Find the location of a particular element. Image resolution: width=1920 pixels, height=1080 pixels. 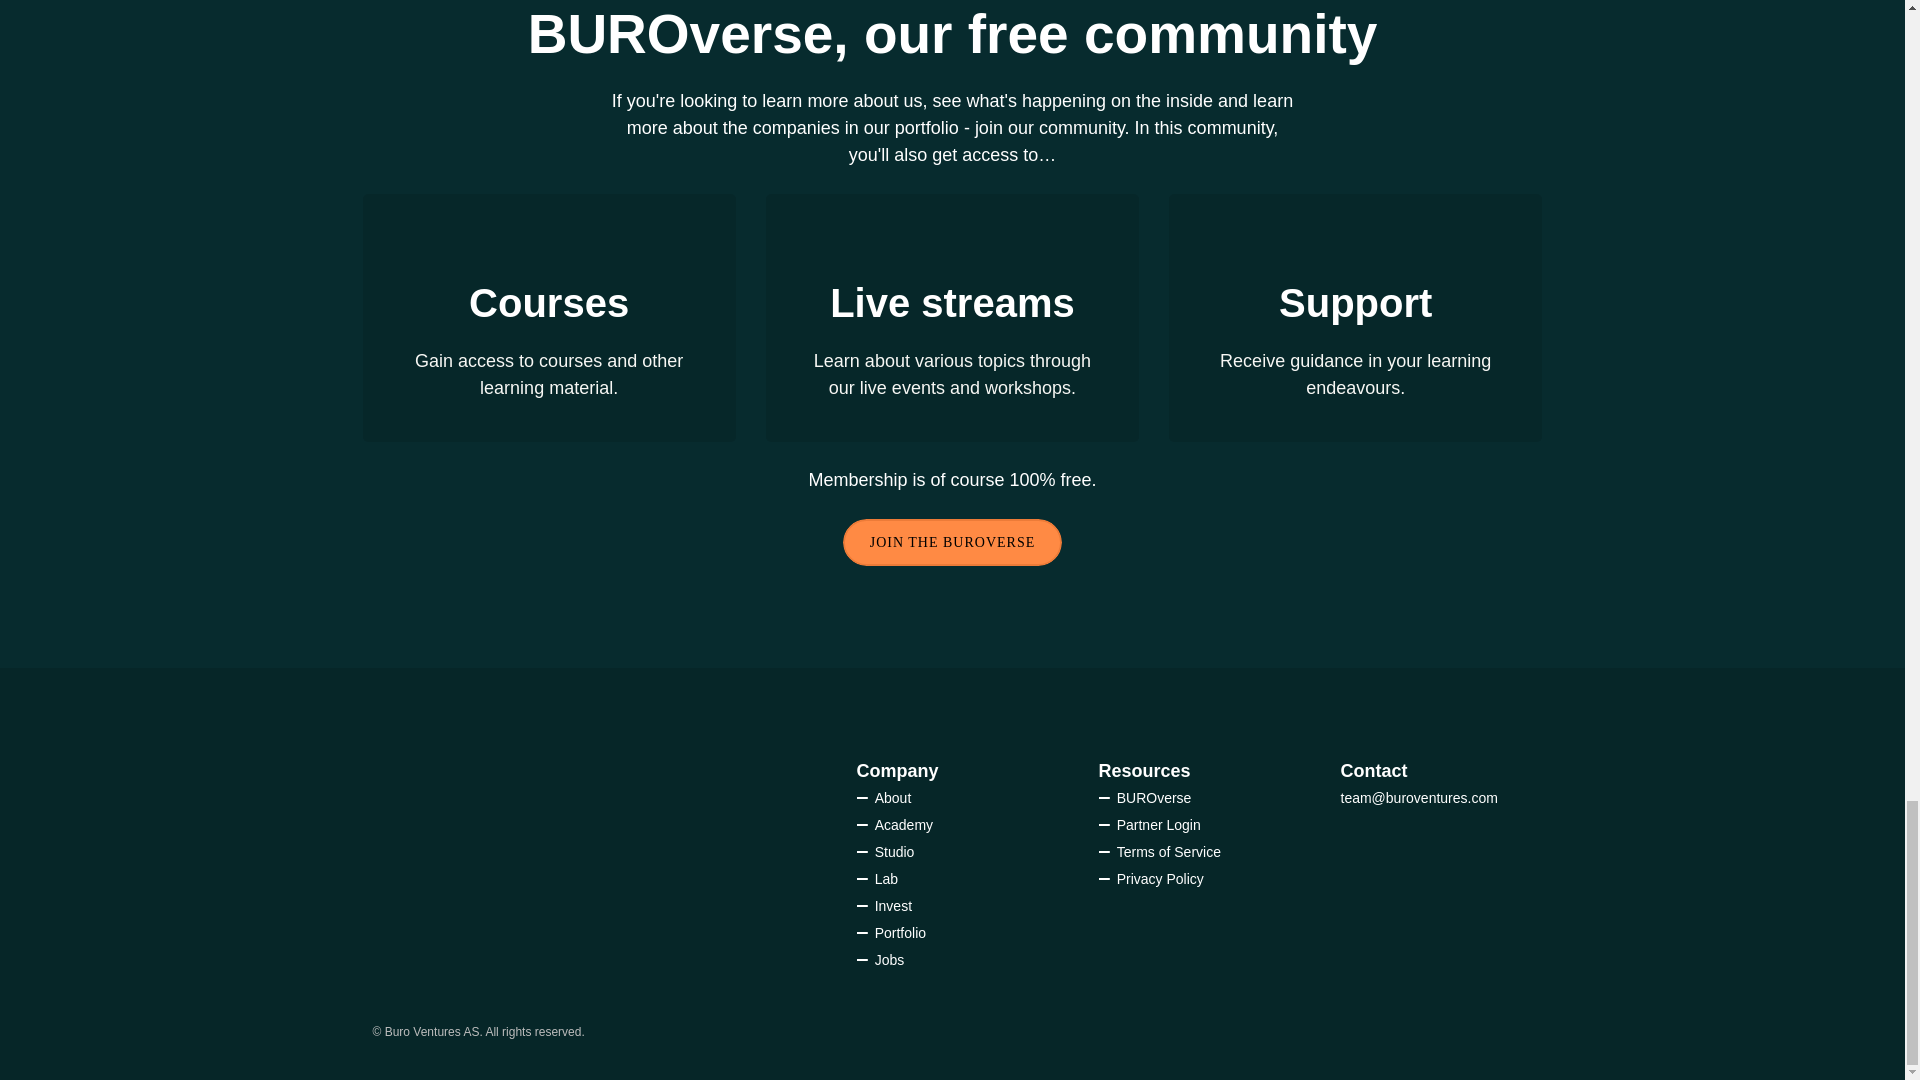

JOIN THE BUROVERSE is located at coordinates (952, 542).